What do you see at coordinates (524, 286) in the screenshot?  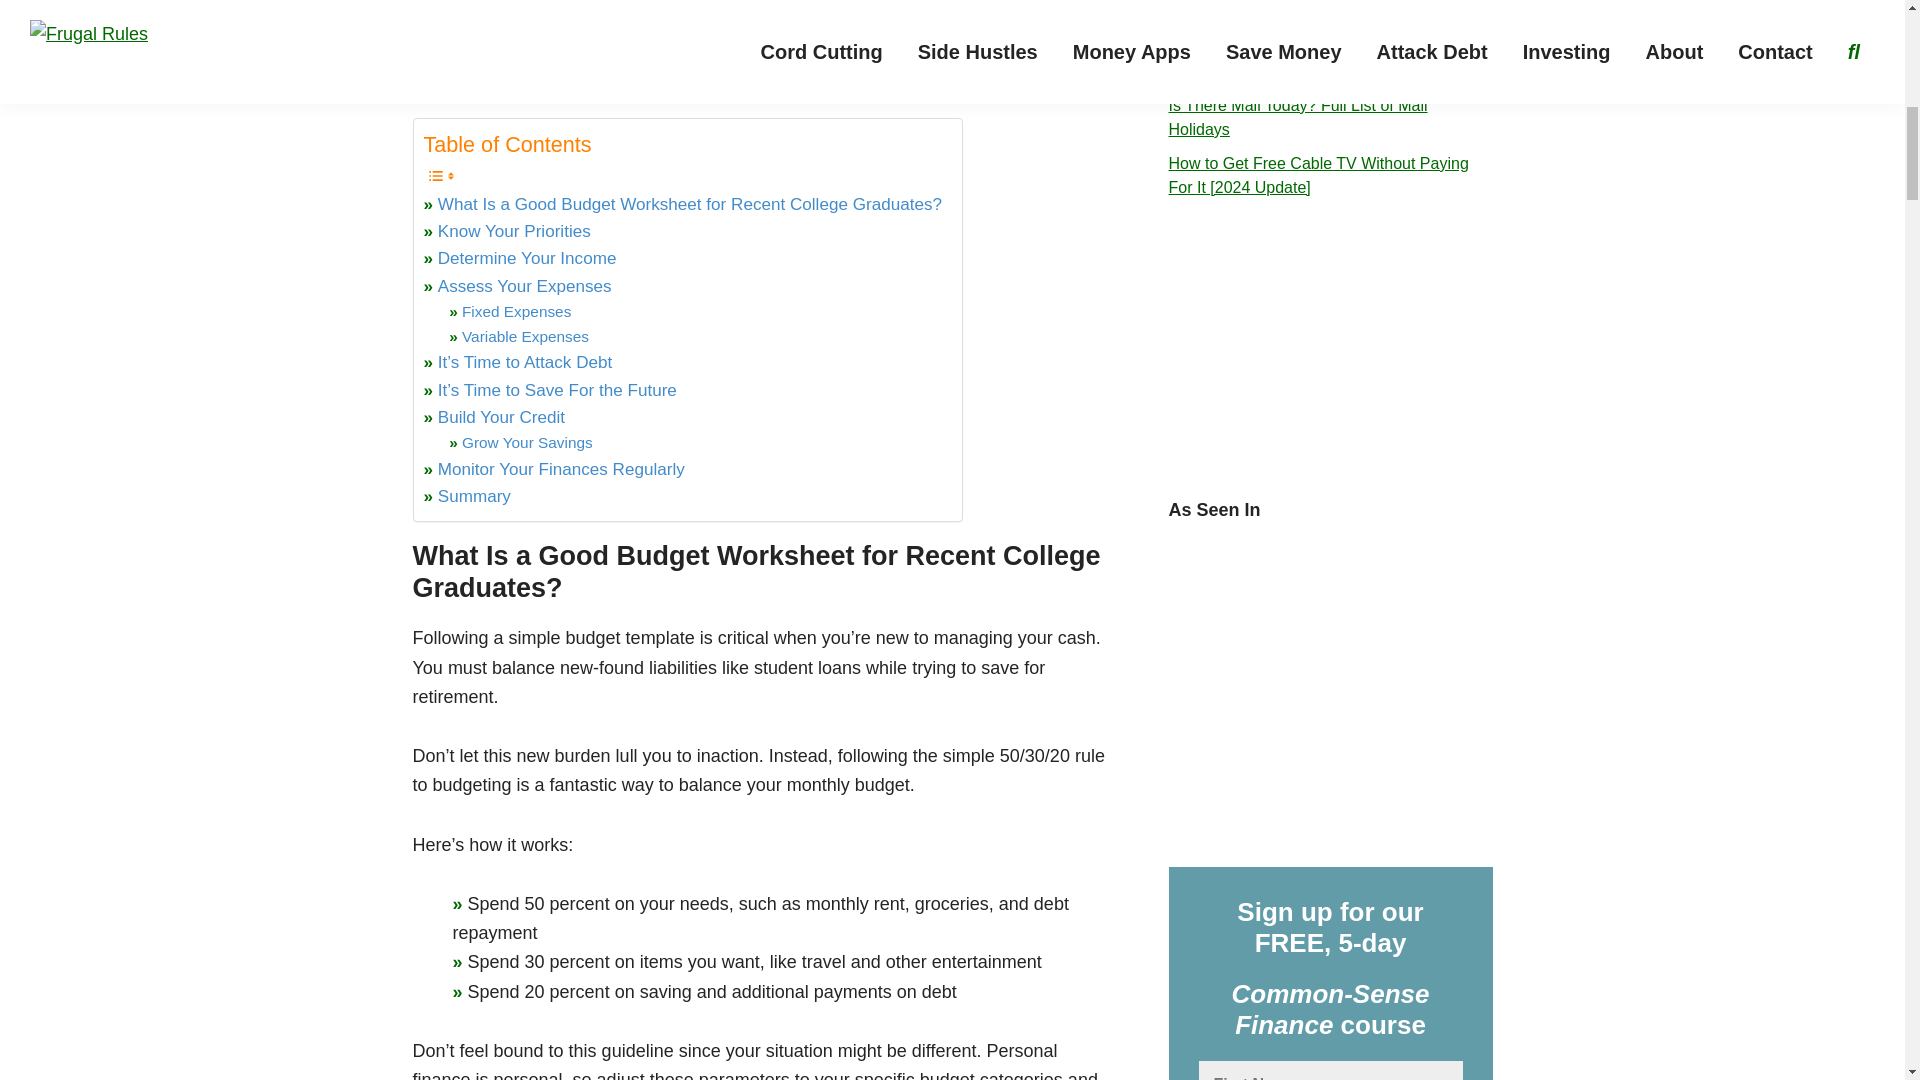 I see `Assess Your Expenses` at bounding box center [524, 286].